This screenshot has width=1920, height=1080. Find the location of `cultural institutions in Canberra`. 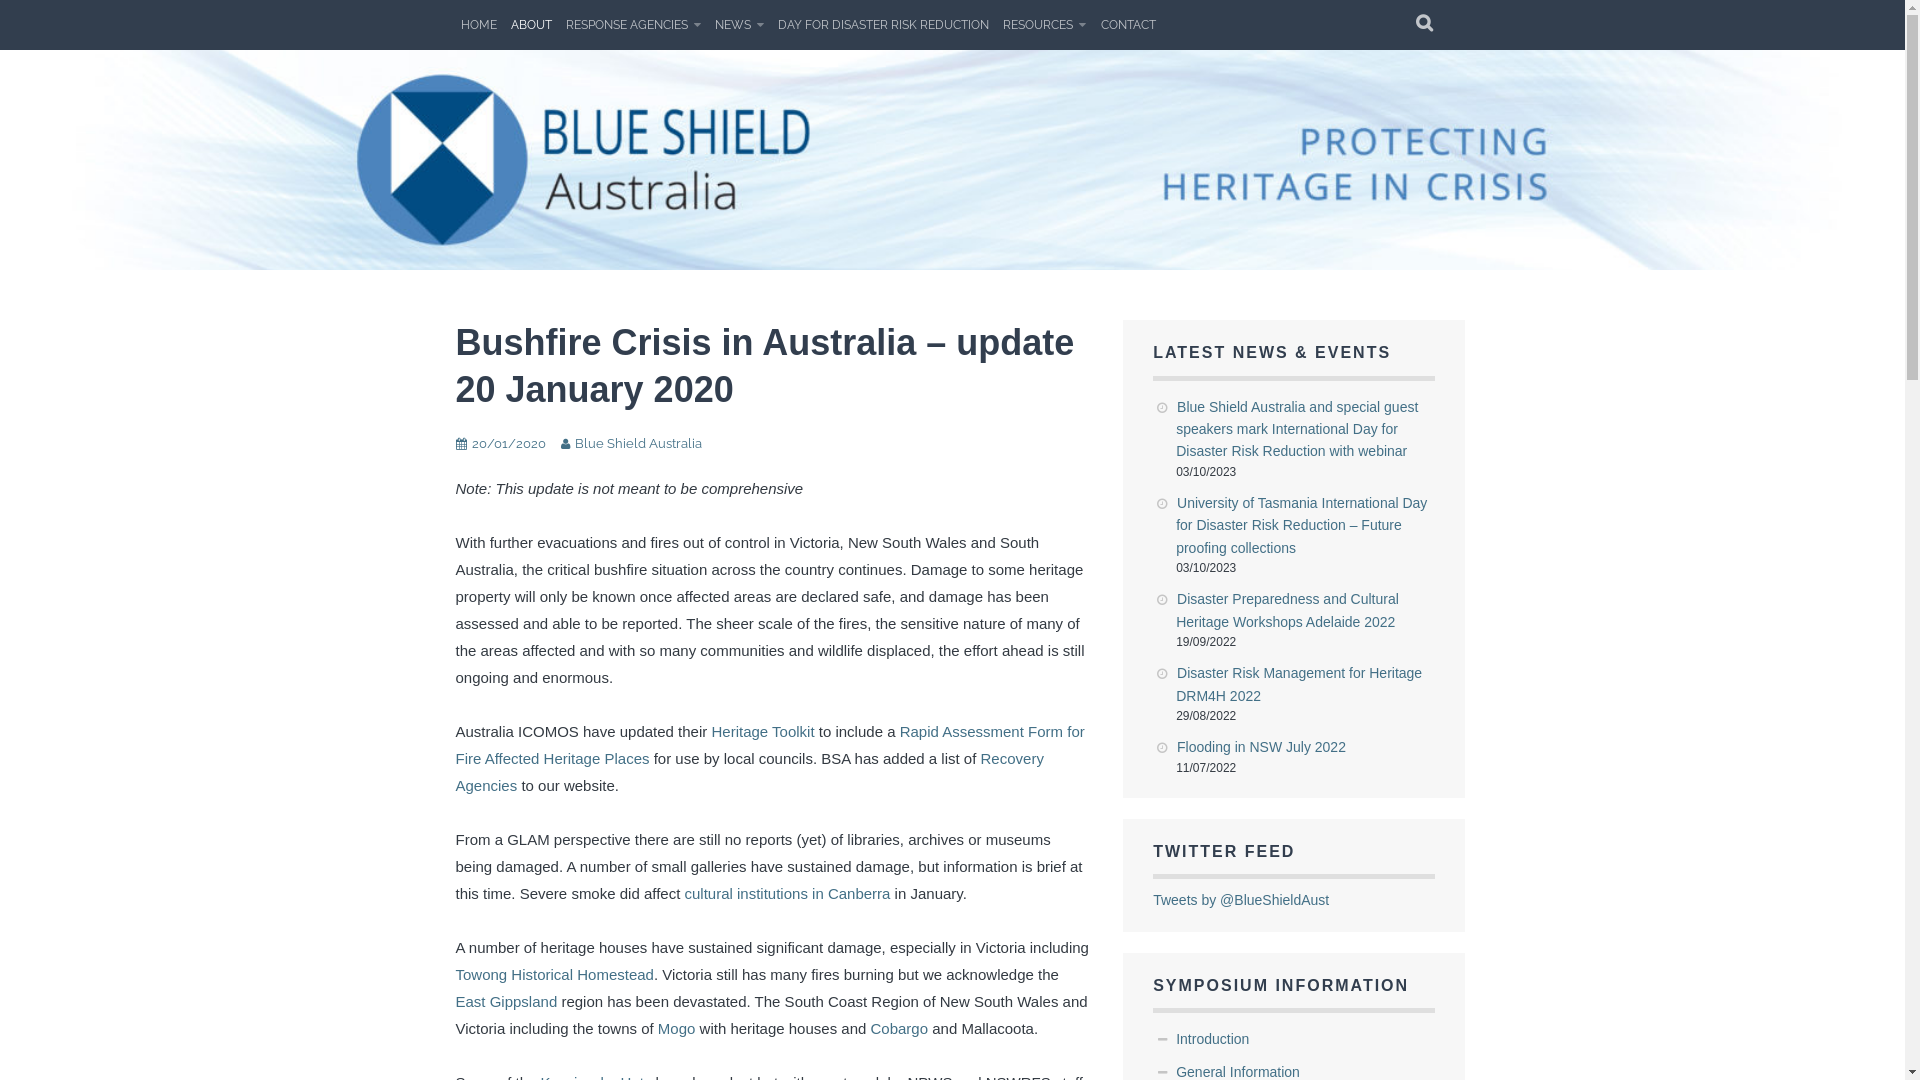

cultural institutions in Canberra is located at coordinates (787, 894).